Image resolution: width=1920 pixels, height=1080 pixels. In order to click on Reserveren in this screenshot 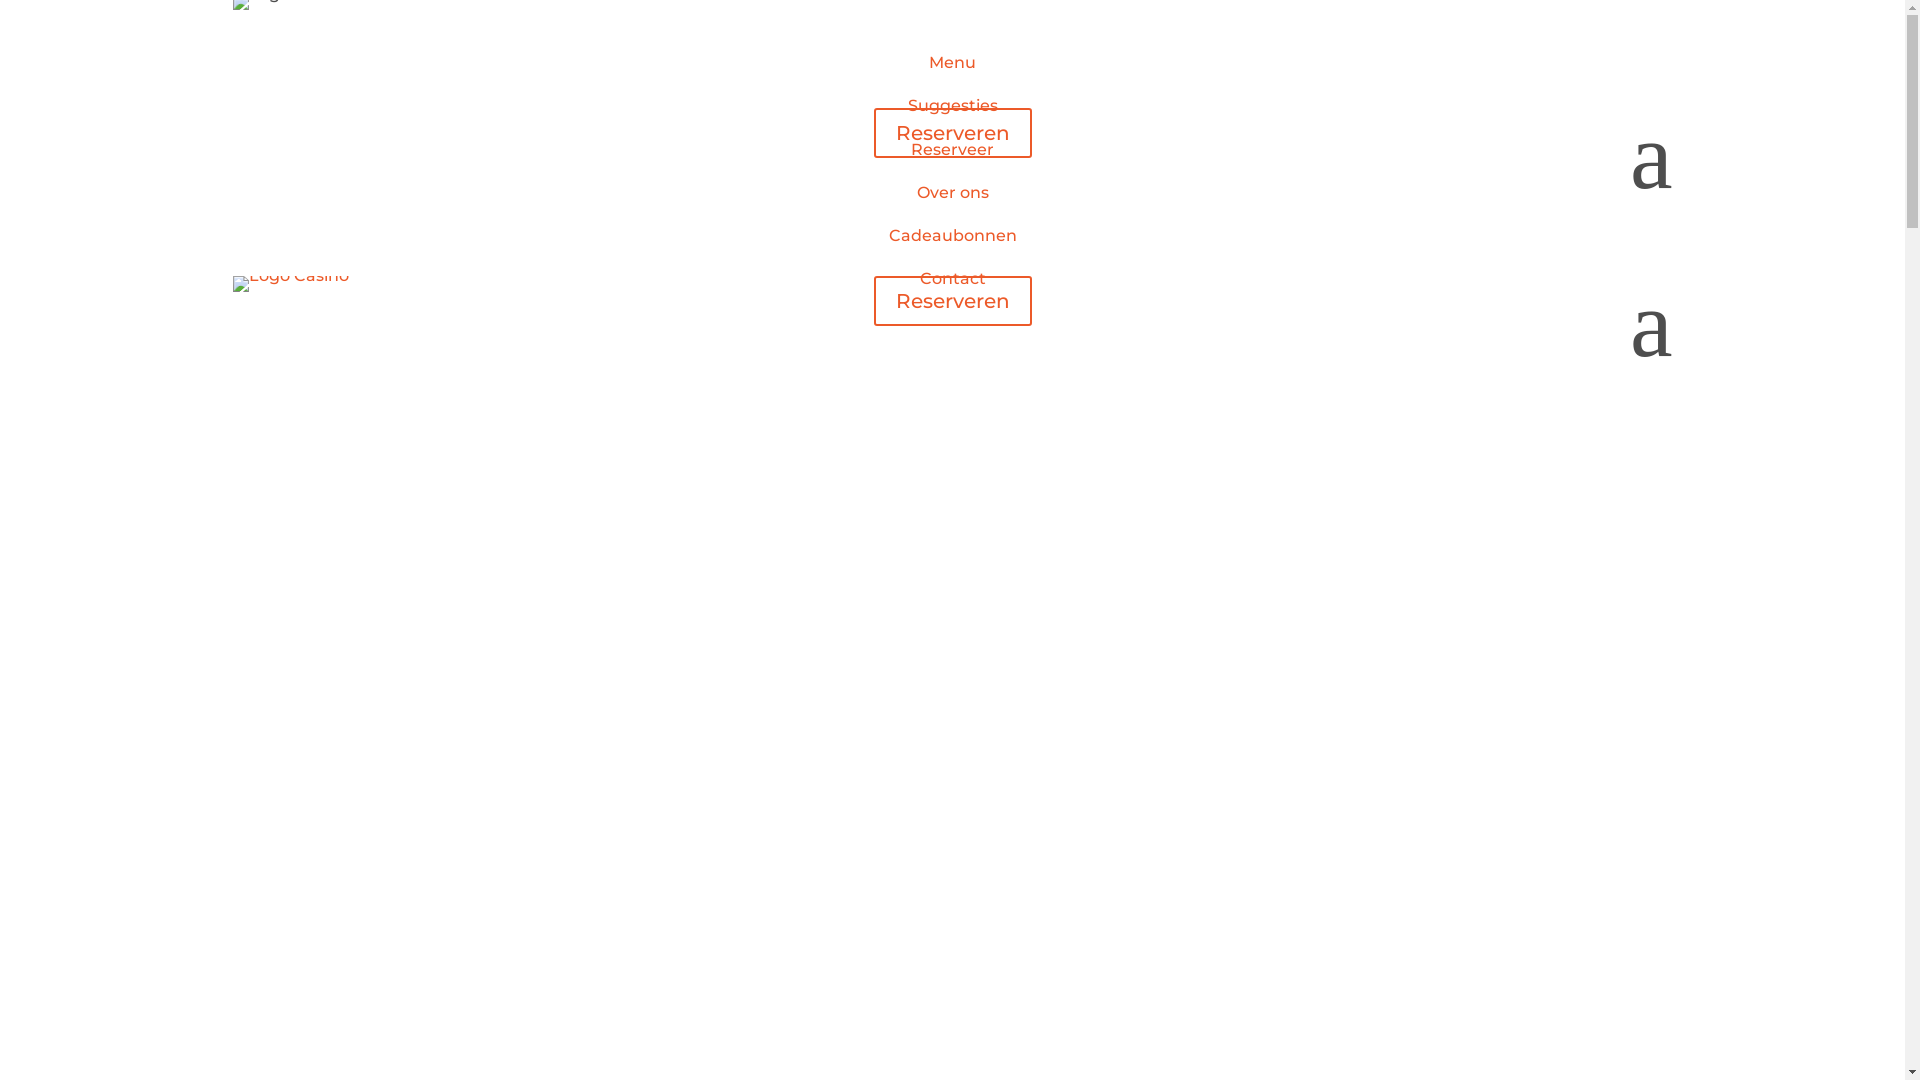, I will do `click(953, 133)`.